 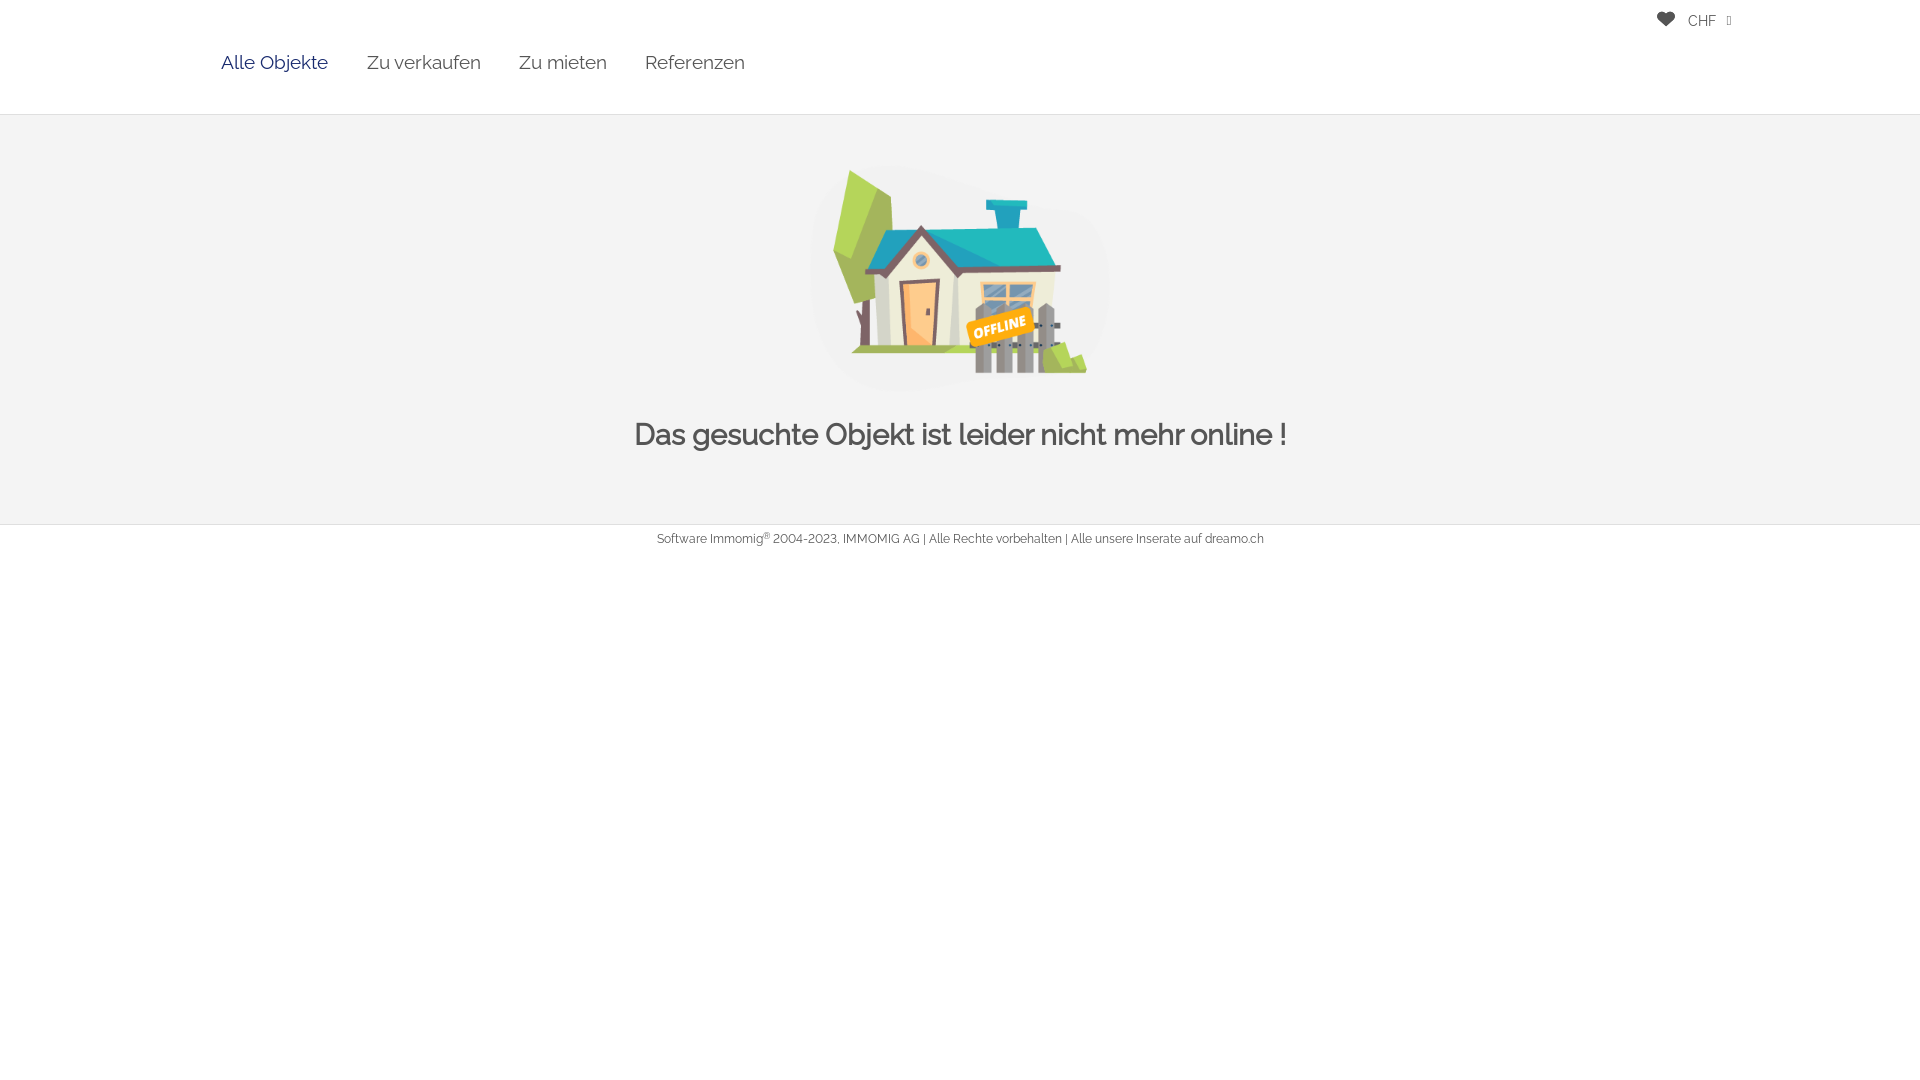 I want to click on dreamo.ch, so click(x=1234, y=539).